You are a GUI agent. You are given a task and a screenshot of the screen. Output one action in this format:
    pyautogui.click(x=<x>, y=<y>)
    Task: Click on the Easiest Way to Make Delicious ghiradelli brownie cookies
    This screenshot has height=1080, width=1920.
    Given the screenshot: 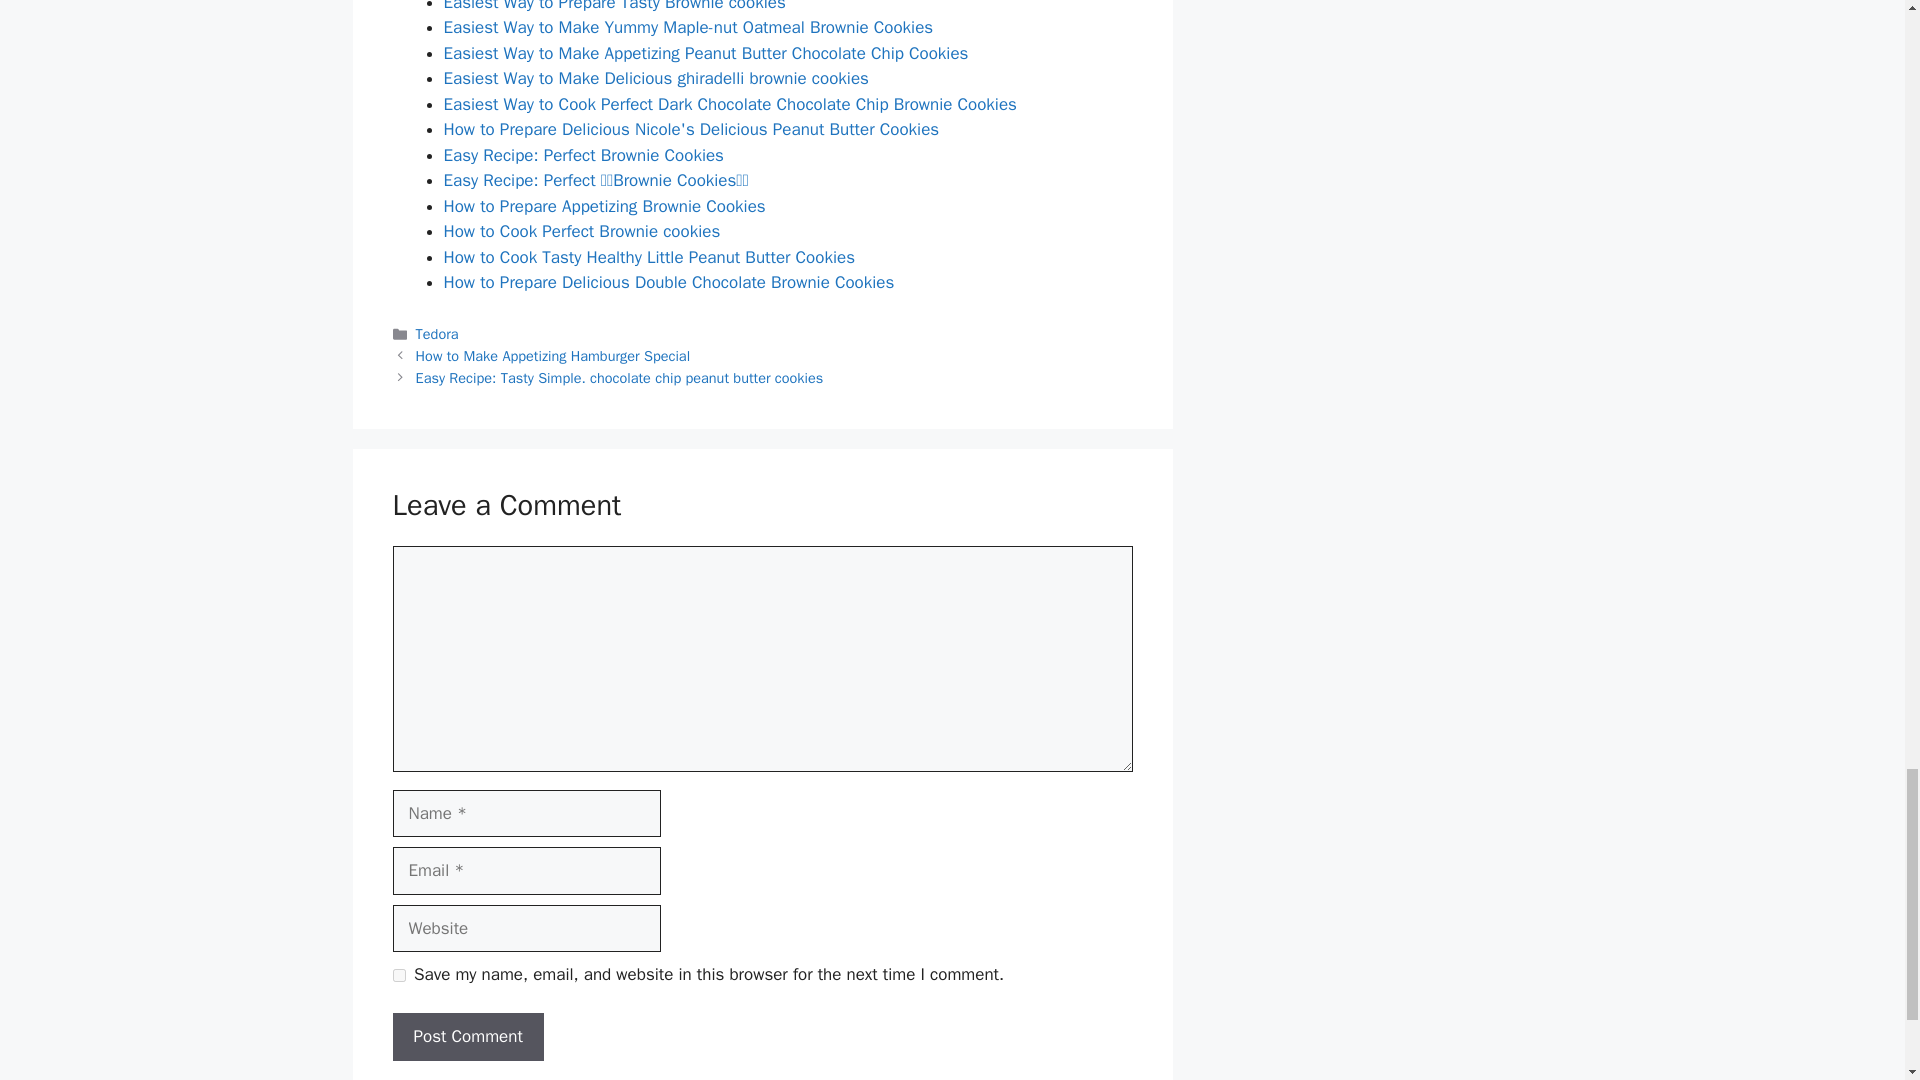 What is the action you would take?
    pyautogui.click(x=656, y=78)
    